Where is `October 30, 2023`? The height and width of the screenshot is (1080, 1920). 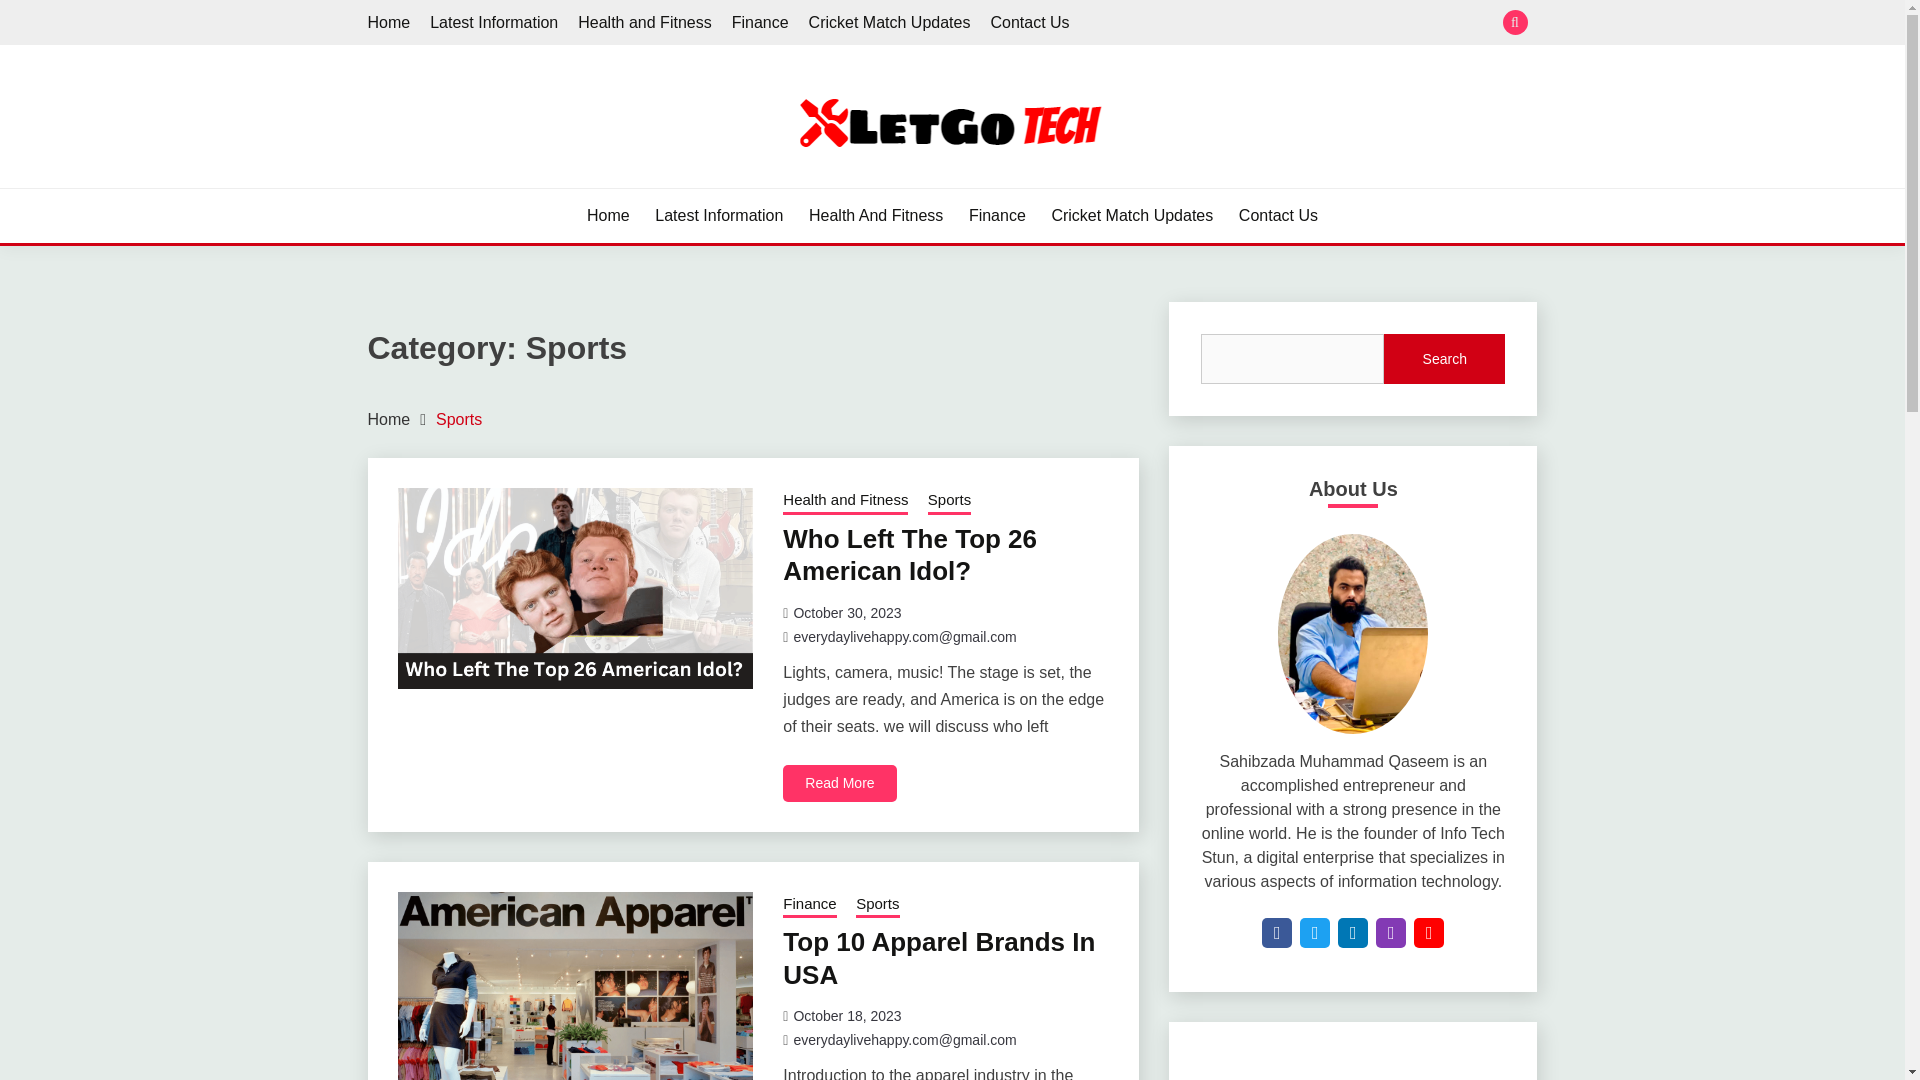
October 30, 2023 is located at coordinates (846, 612).